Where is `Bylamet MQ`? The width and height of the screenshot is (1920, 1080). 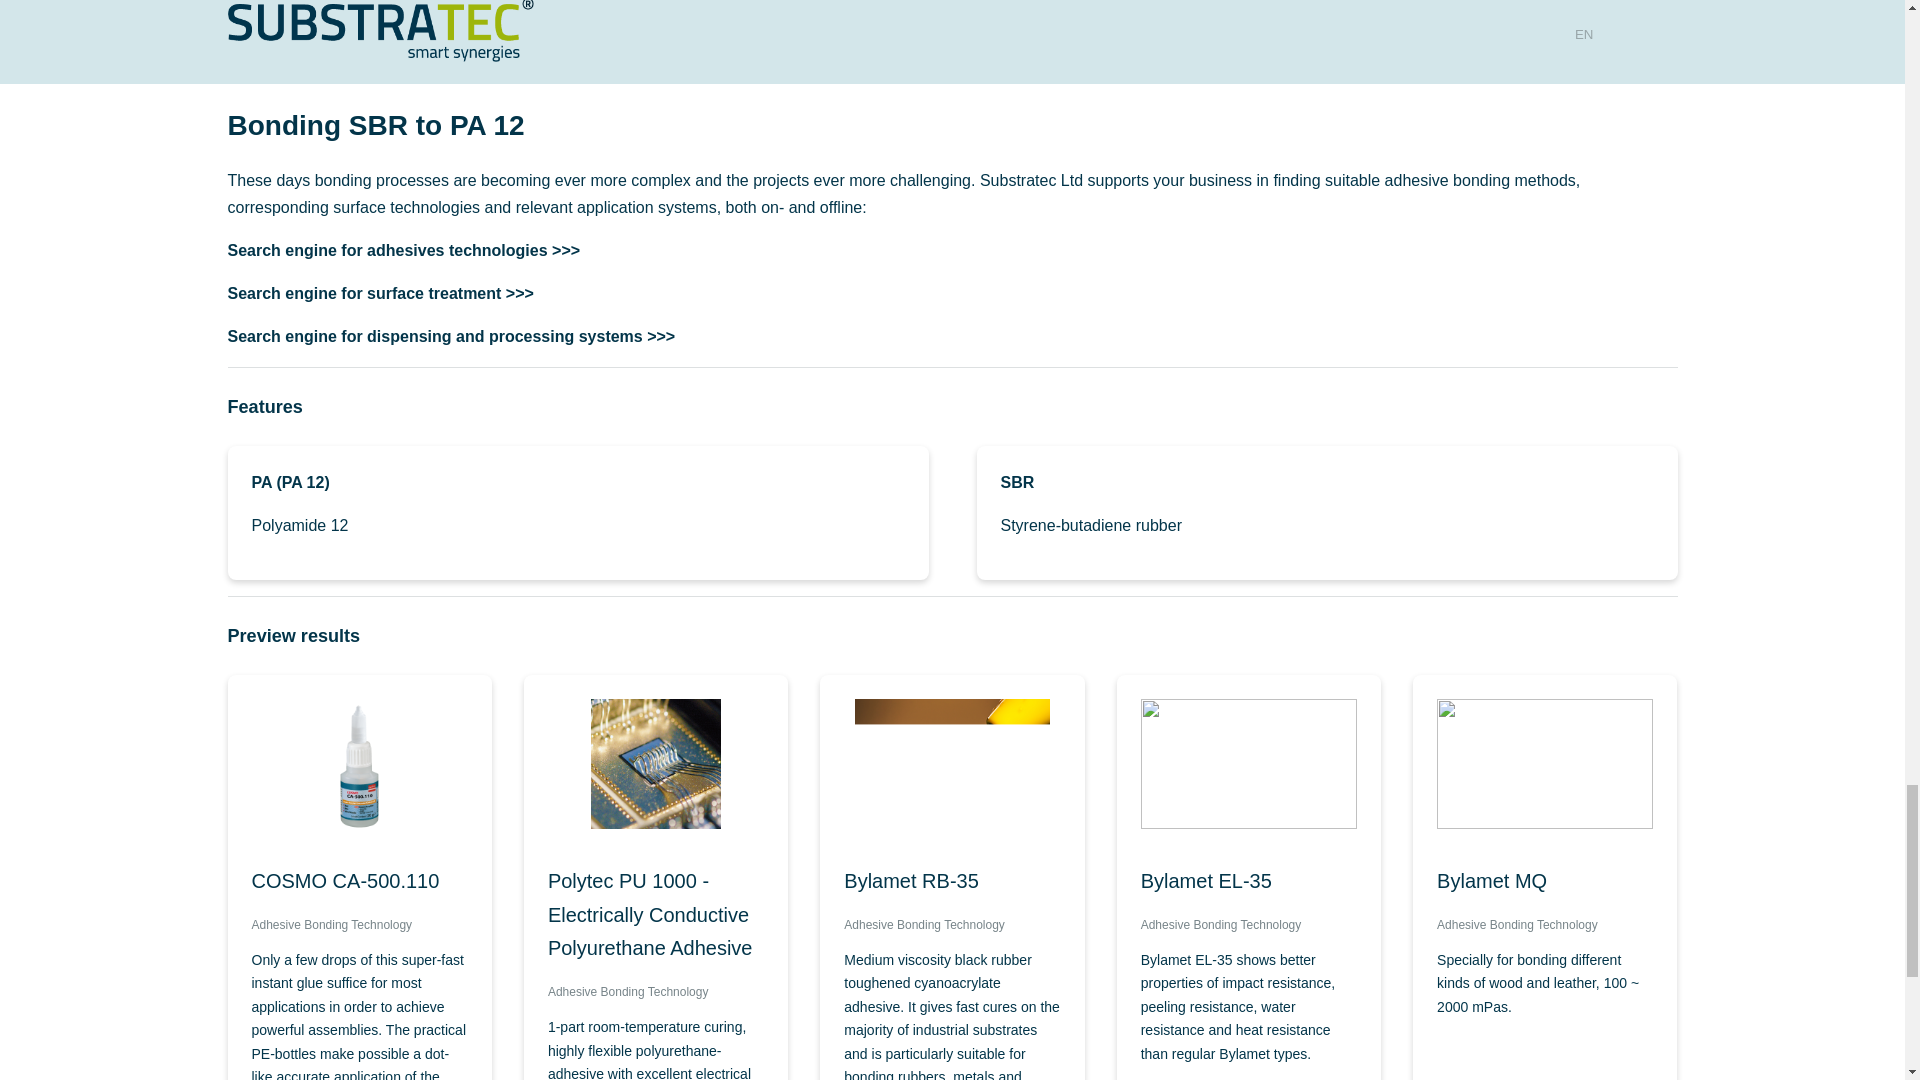 Bylamet MQ is located at coordinates (1544, 882).